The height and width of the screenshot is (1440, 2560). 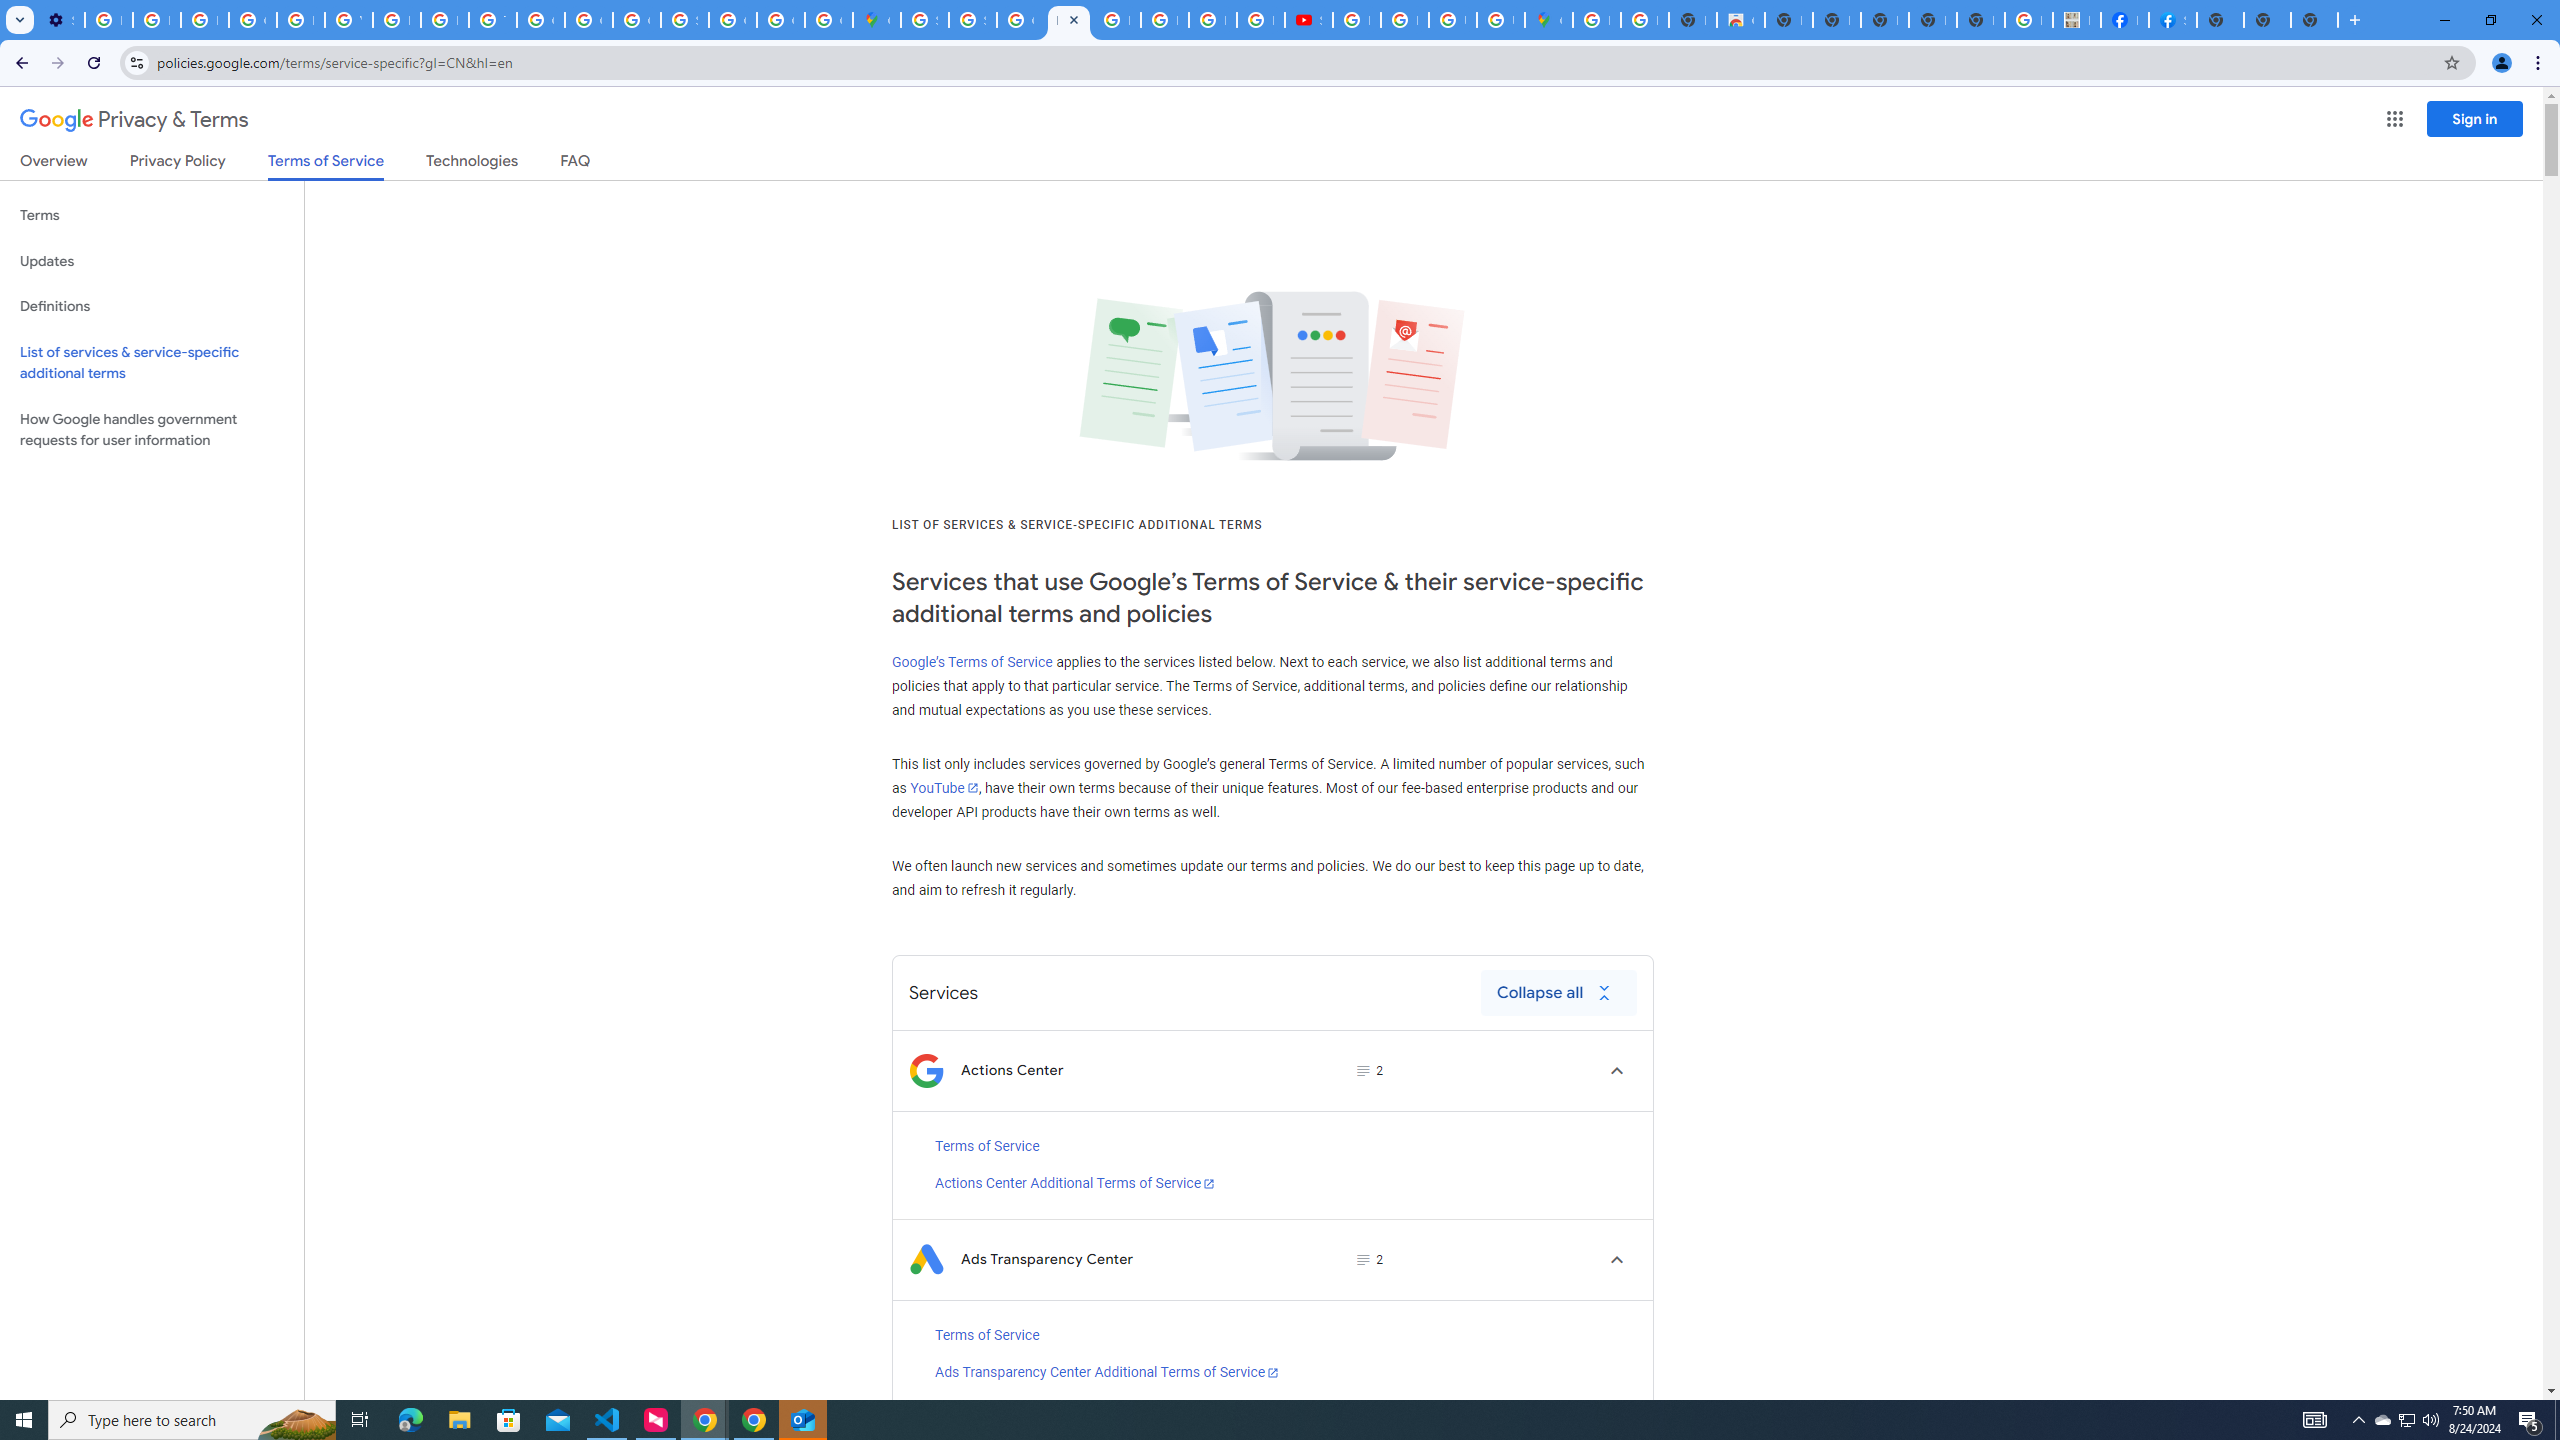 I want to click on Sign in - Google Accounts, so click(x=924, y=20).